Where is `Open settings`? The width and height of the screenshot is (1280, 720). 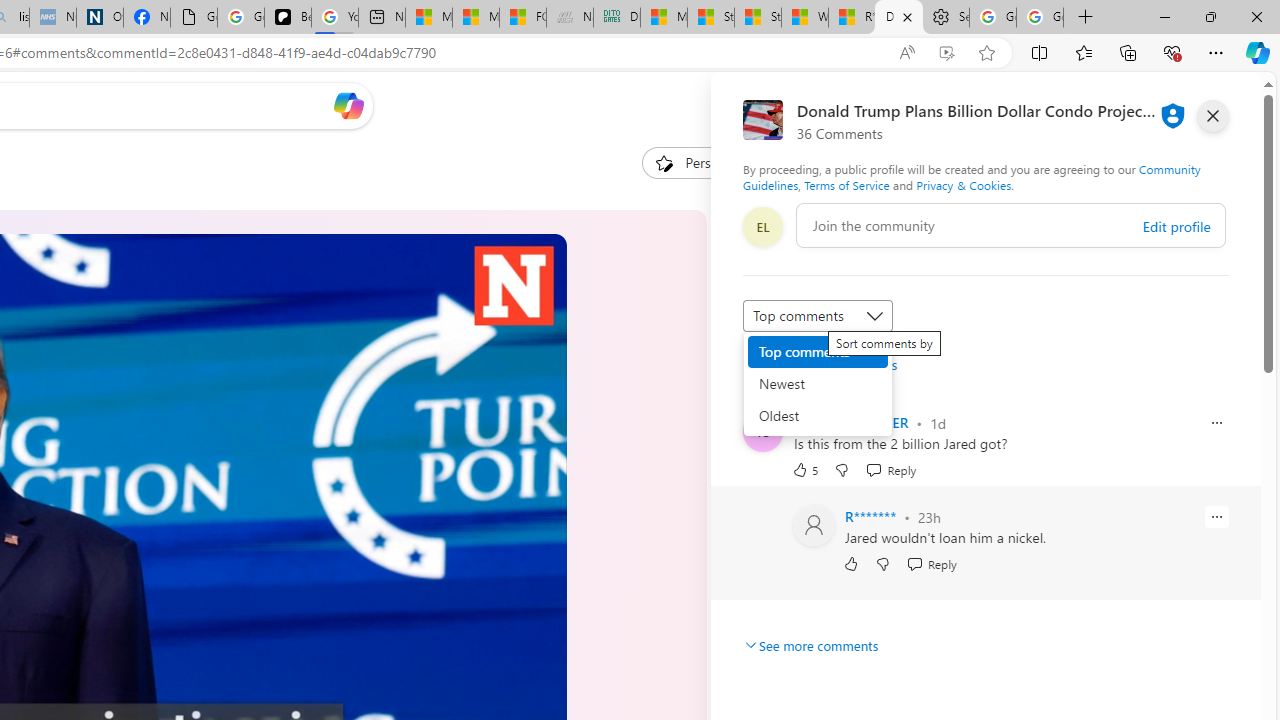
Open settings is located at coordinates (1216, 105).